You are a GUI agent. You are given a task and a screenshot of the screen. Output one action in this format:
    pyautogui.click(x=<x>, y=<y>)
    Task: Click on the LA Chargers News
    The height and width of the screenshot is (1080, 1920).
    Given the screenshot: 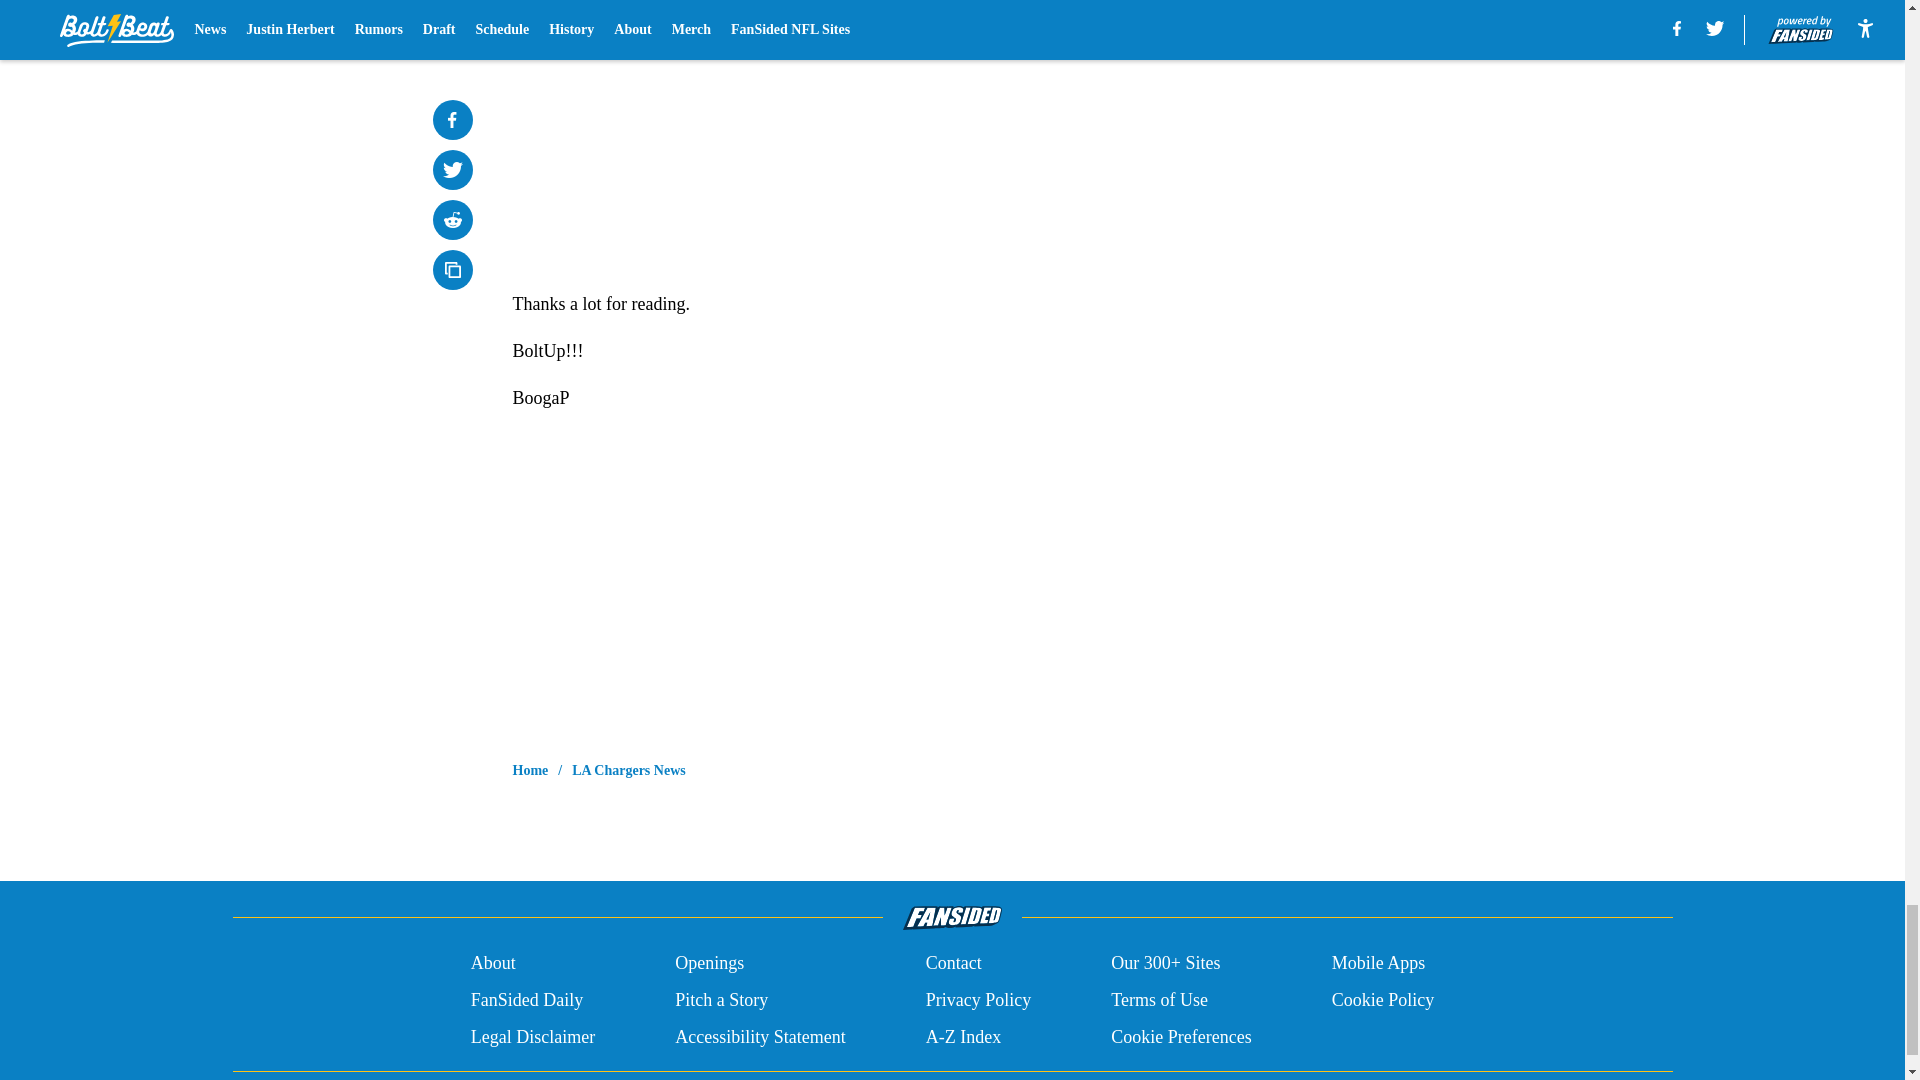 What is the action you would take?
    pyautogui.click(x=628, y=770)
    